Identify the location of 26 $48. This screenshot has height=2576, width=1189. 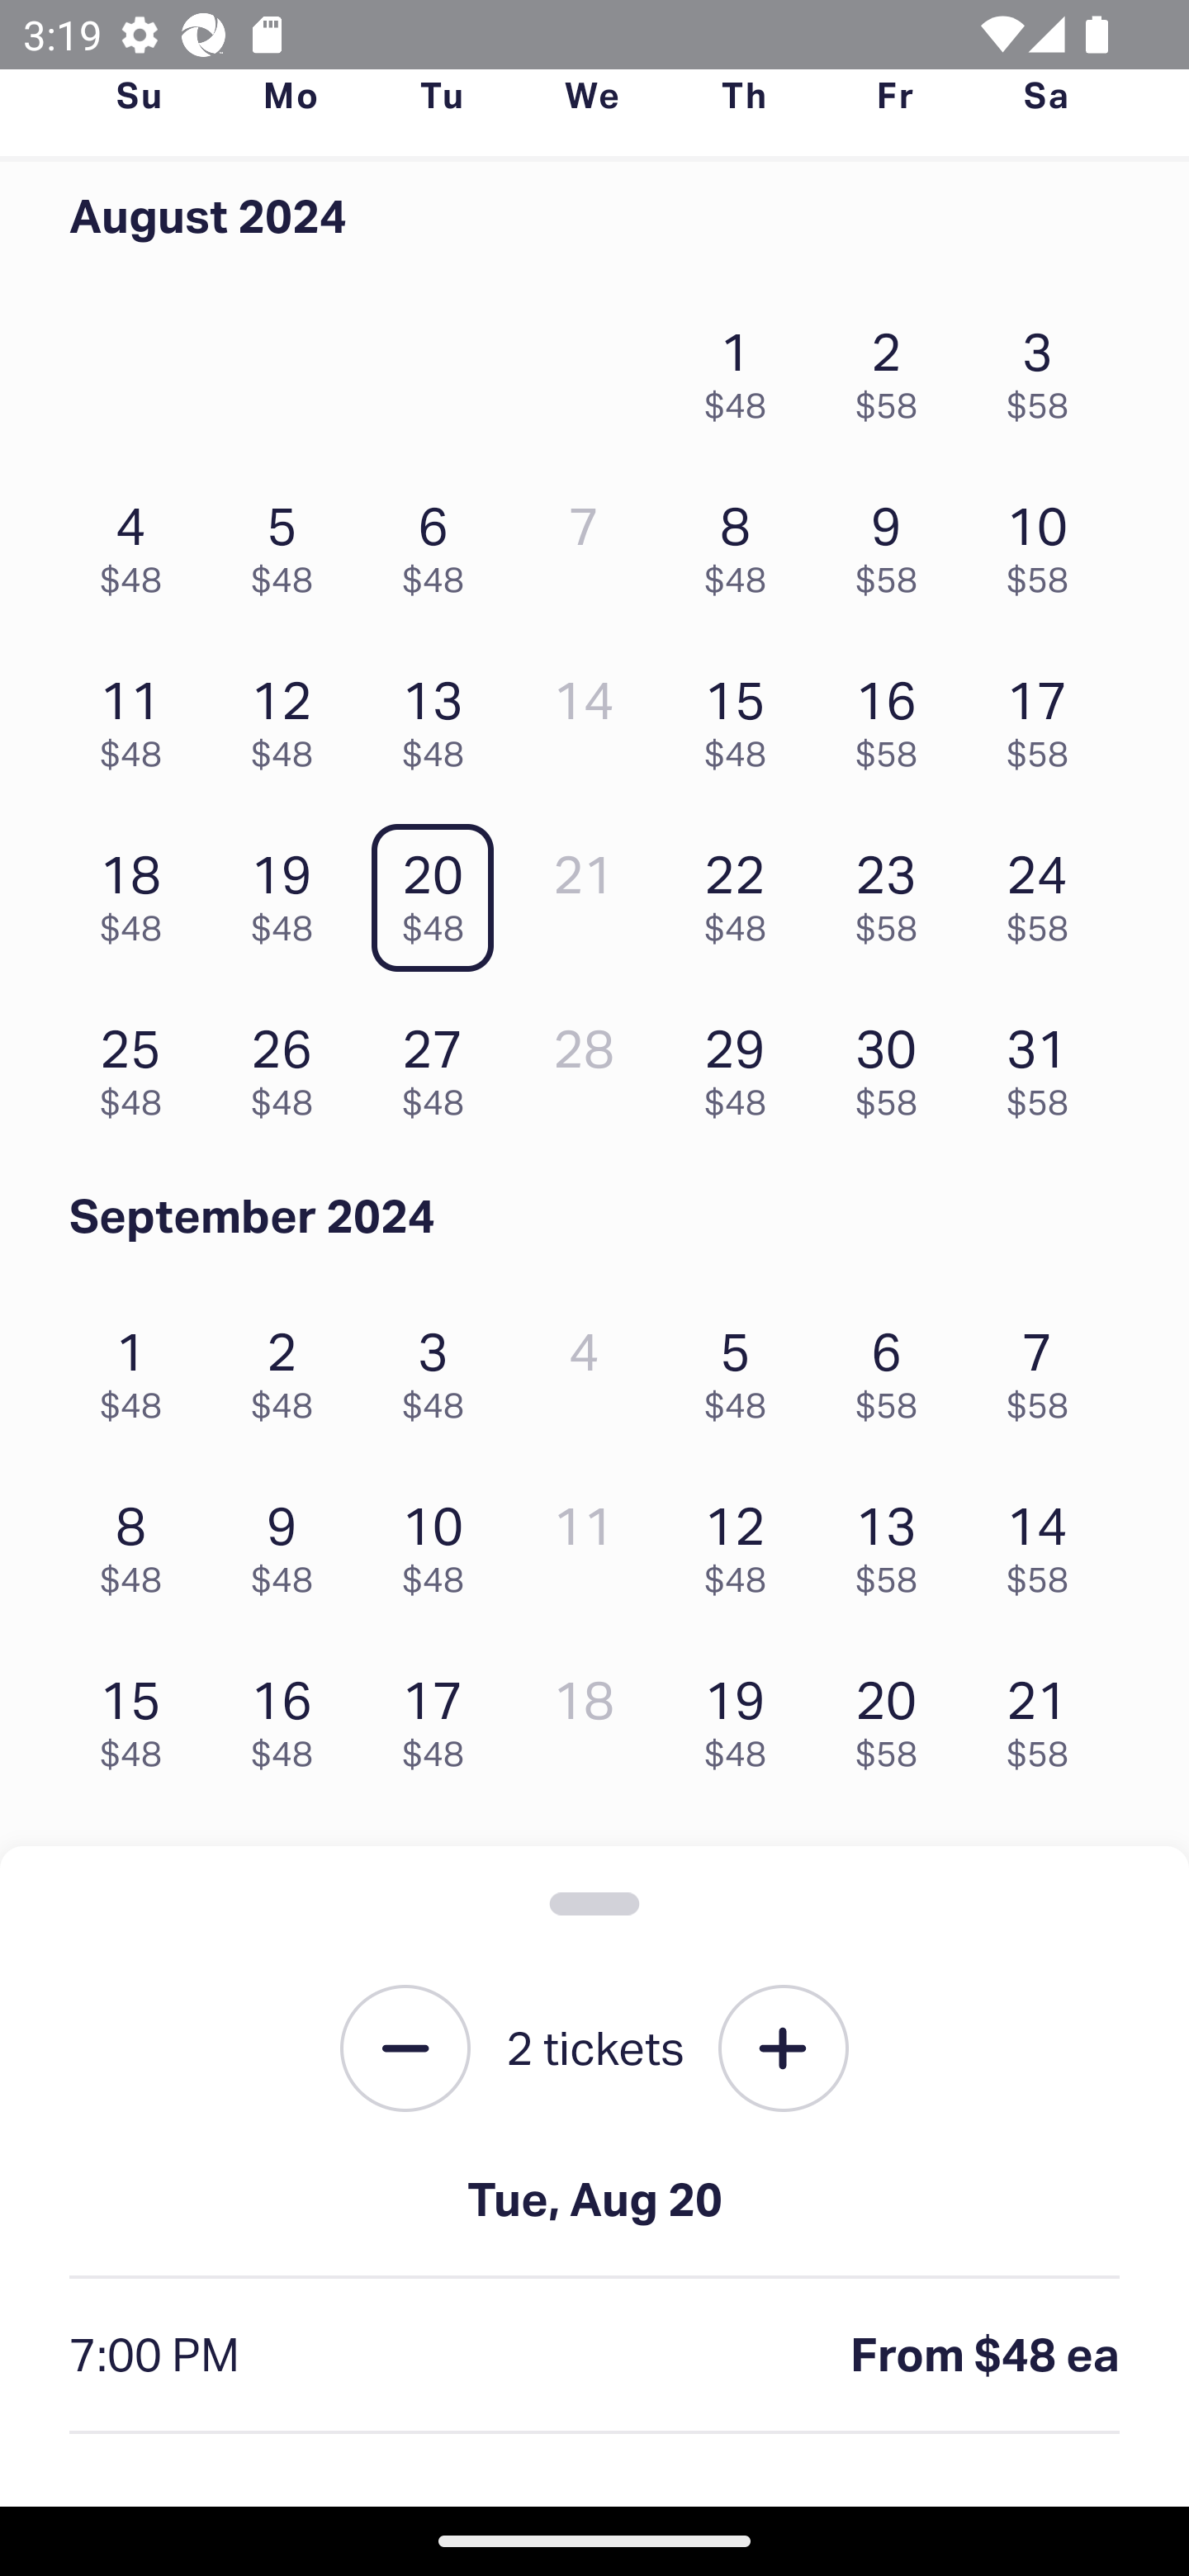
(290, 1065).